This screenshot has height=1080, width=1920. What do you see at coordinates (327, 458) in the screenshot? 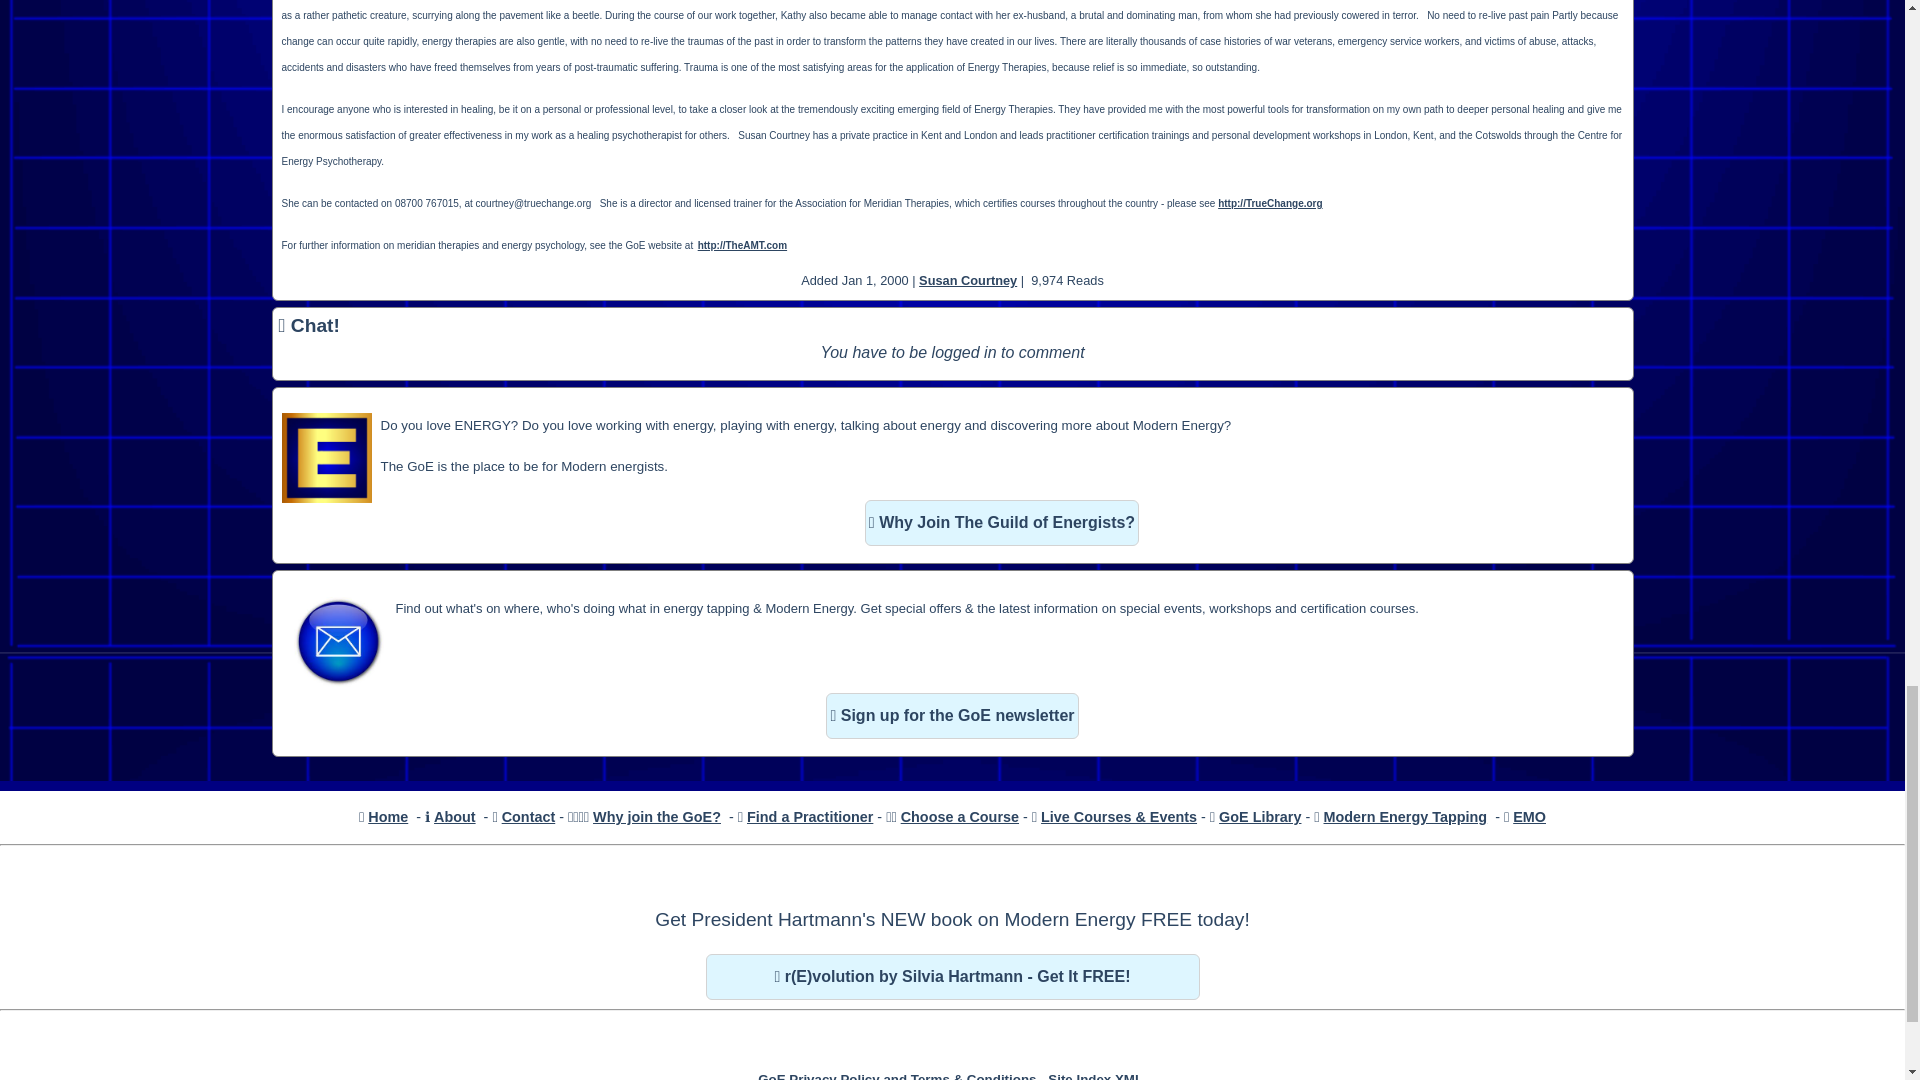
I see `E is for ENERGY!` at bounding box center [327, 458].